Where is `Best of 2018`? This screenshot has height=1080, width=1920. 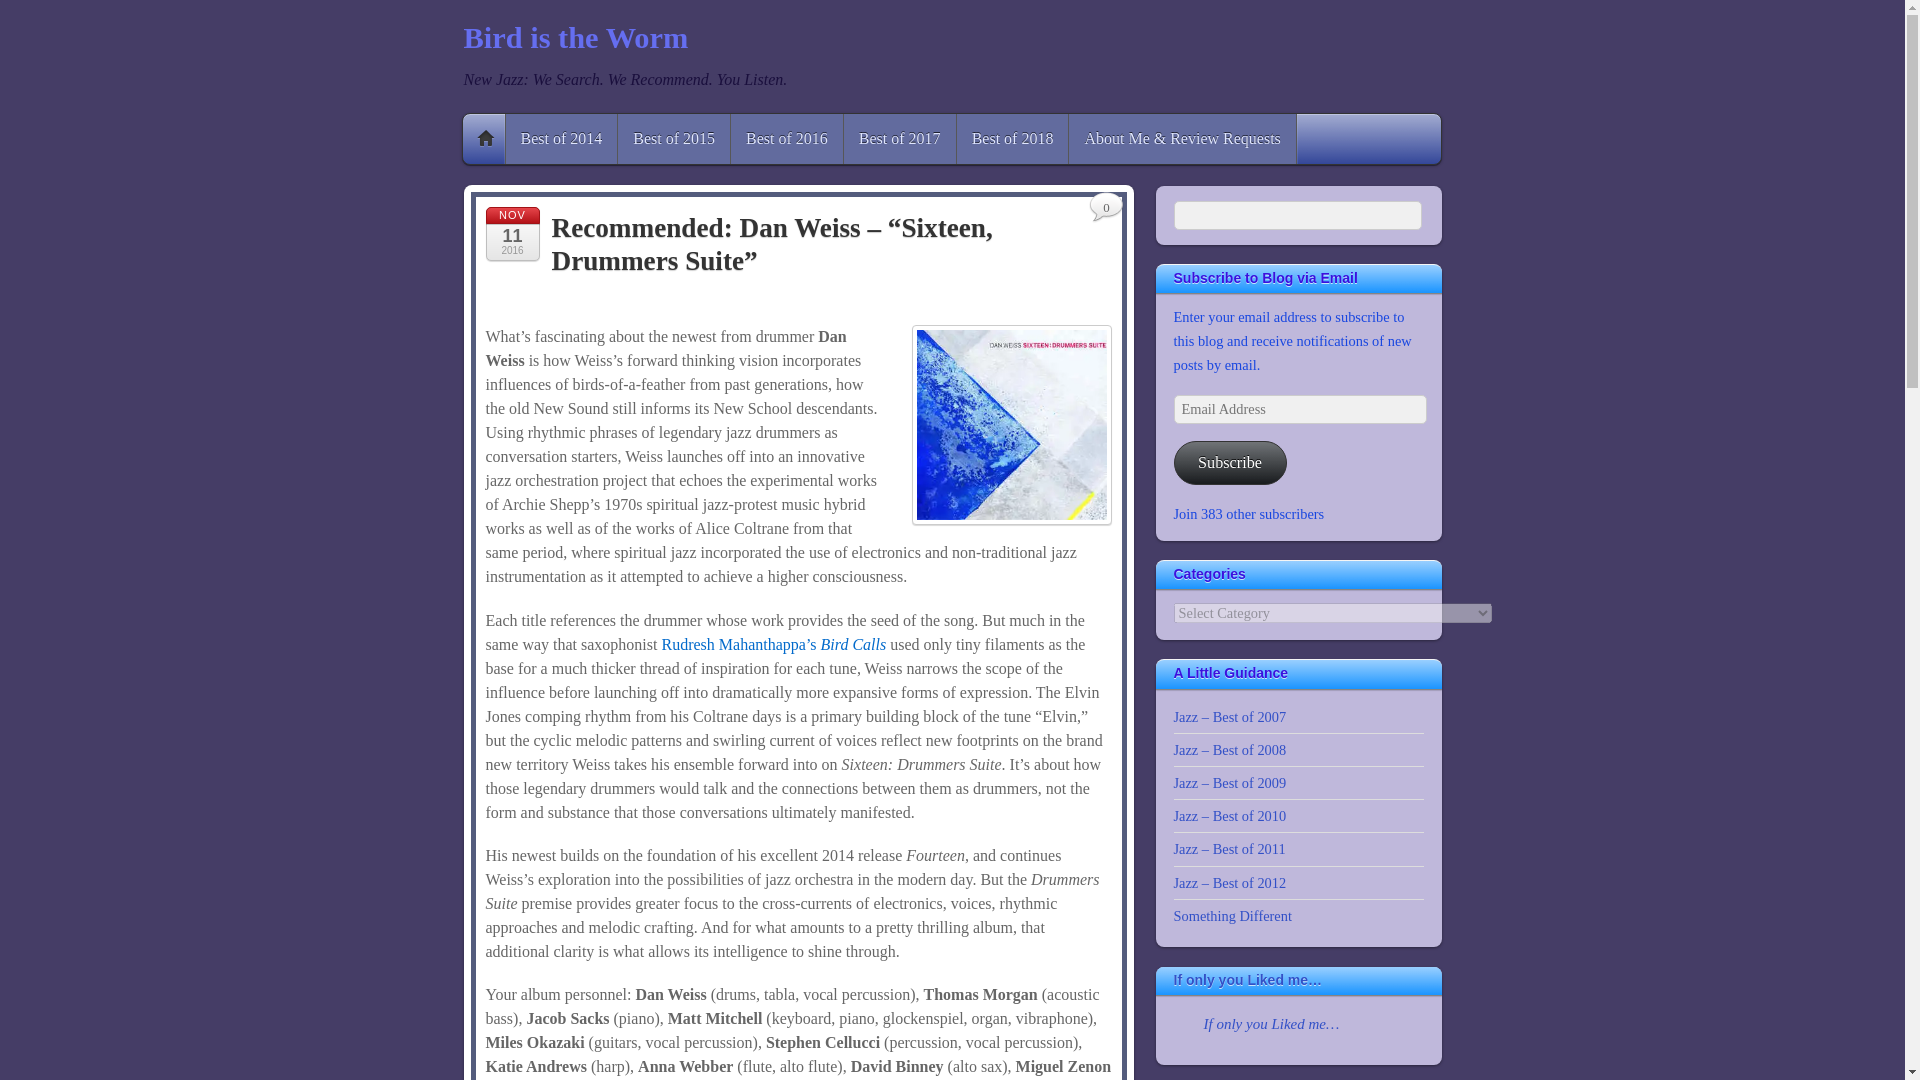
Best of 2018 is located at coordinates (1012, 139).